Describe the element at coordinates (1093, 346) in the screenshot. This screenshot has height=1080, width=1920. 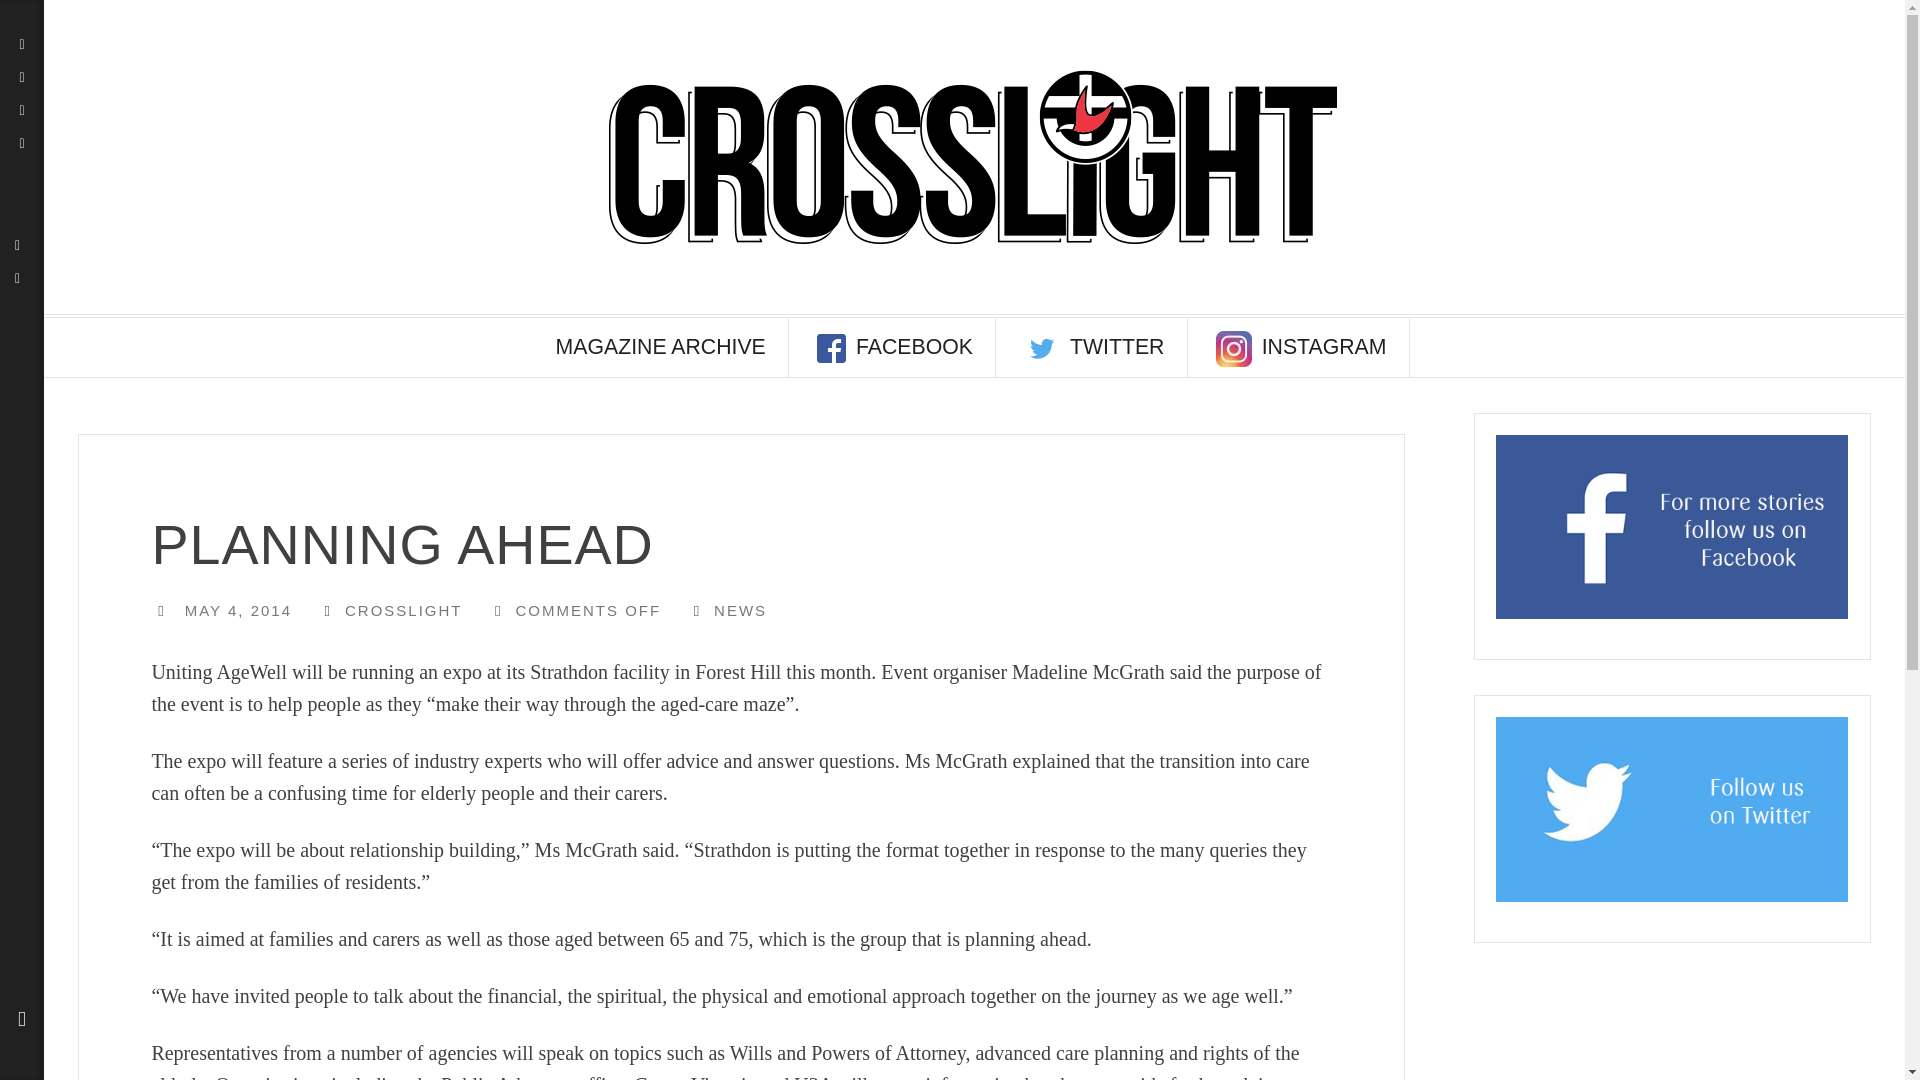
I see `TWITTER` at that location.